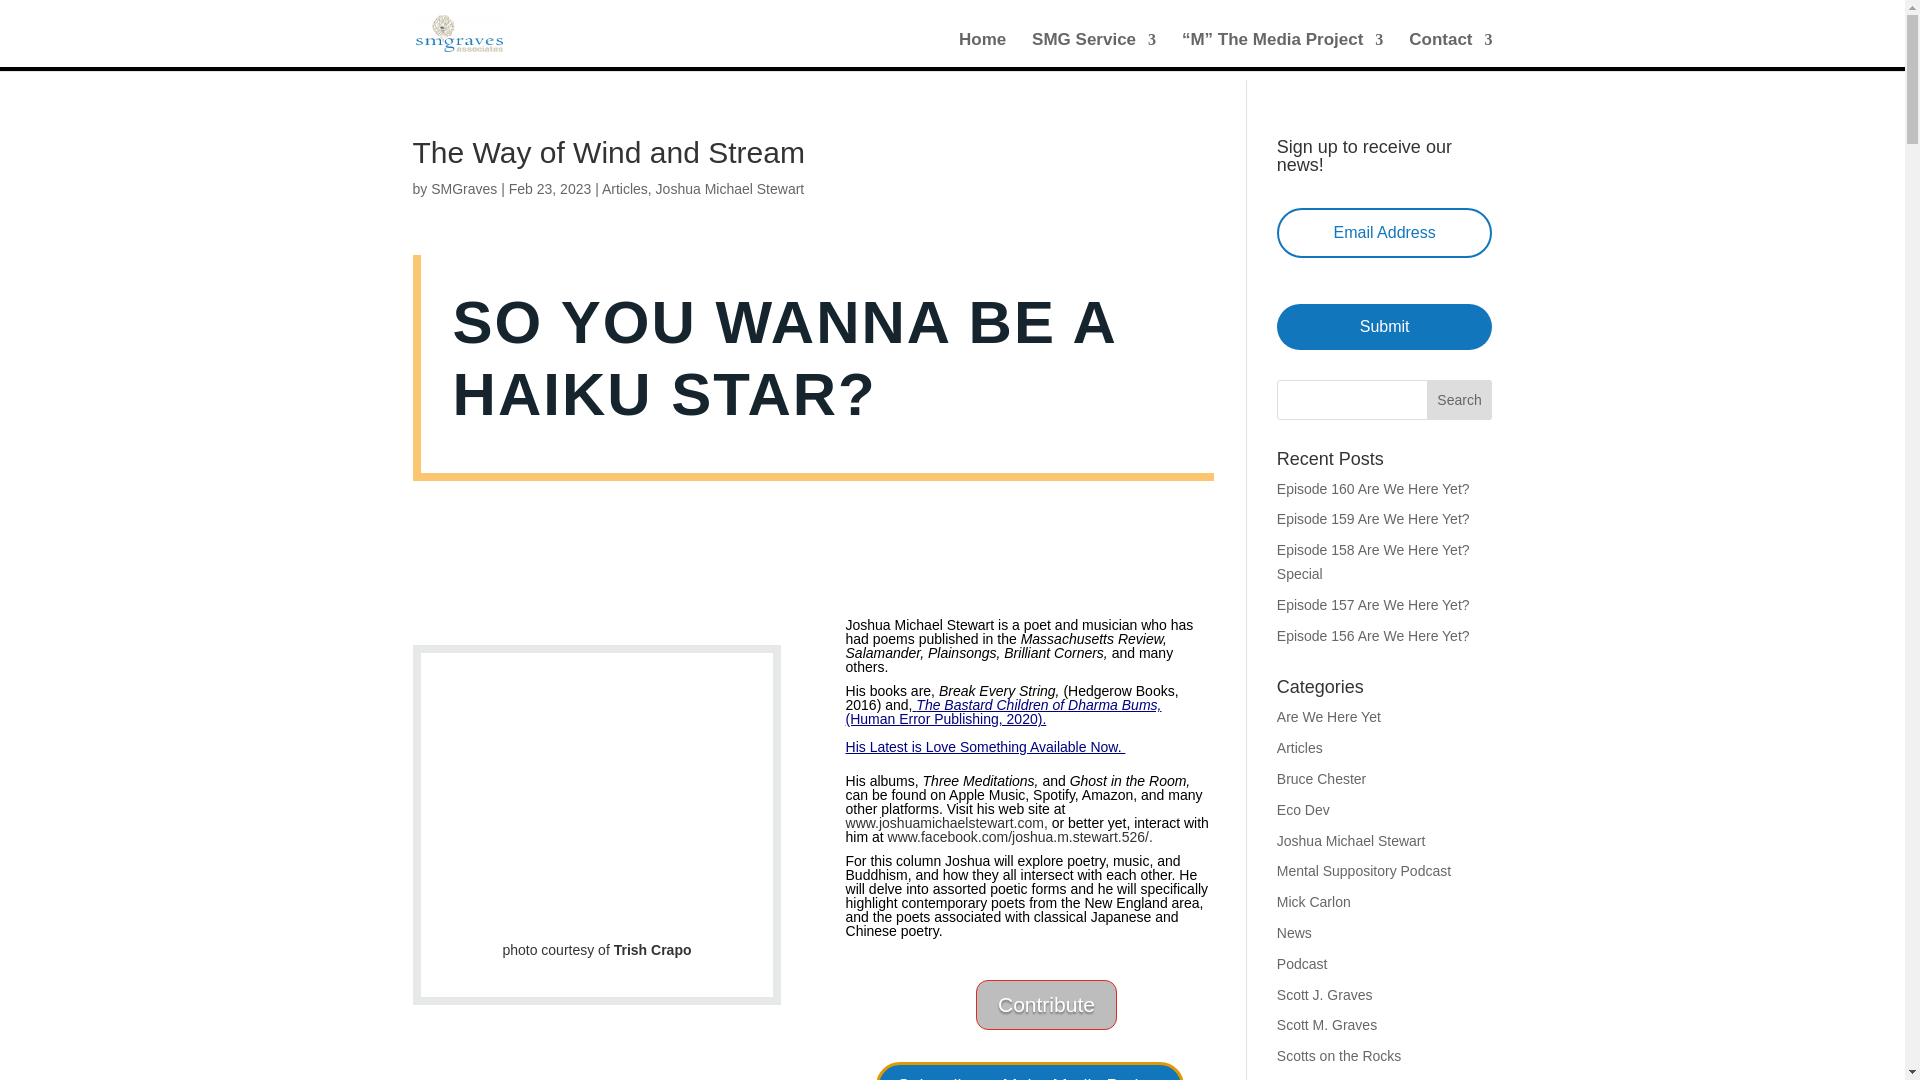  Describe the element at coordinates (986, 746) in the screenshot. I see `His Latest is Love Something Available Now. ` at that location.